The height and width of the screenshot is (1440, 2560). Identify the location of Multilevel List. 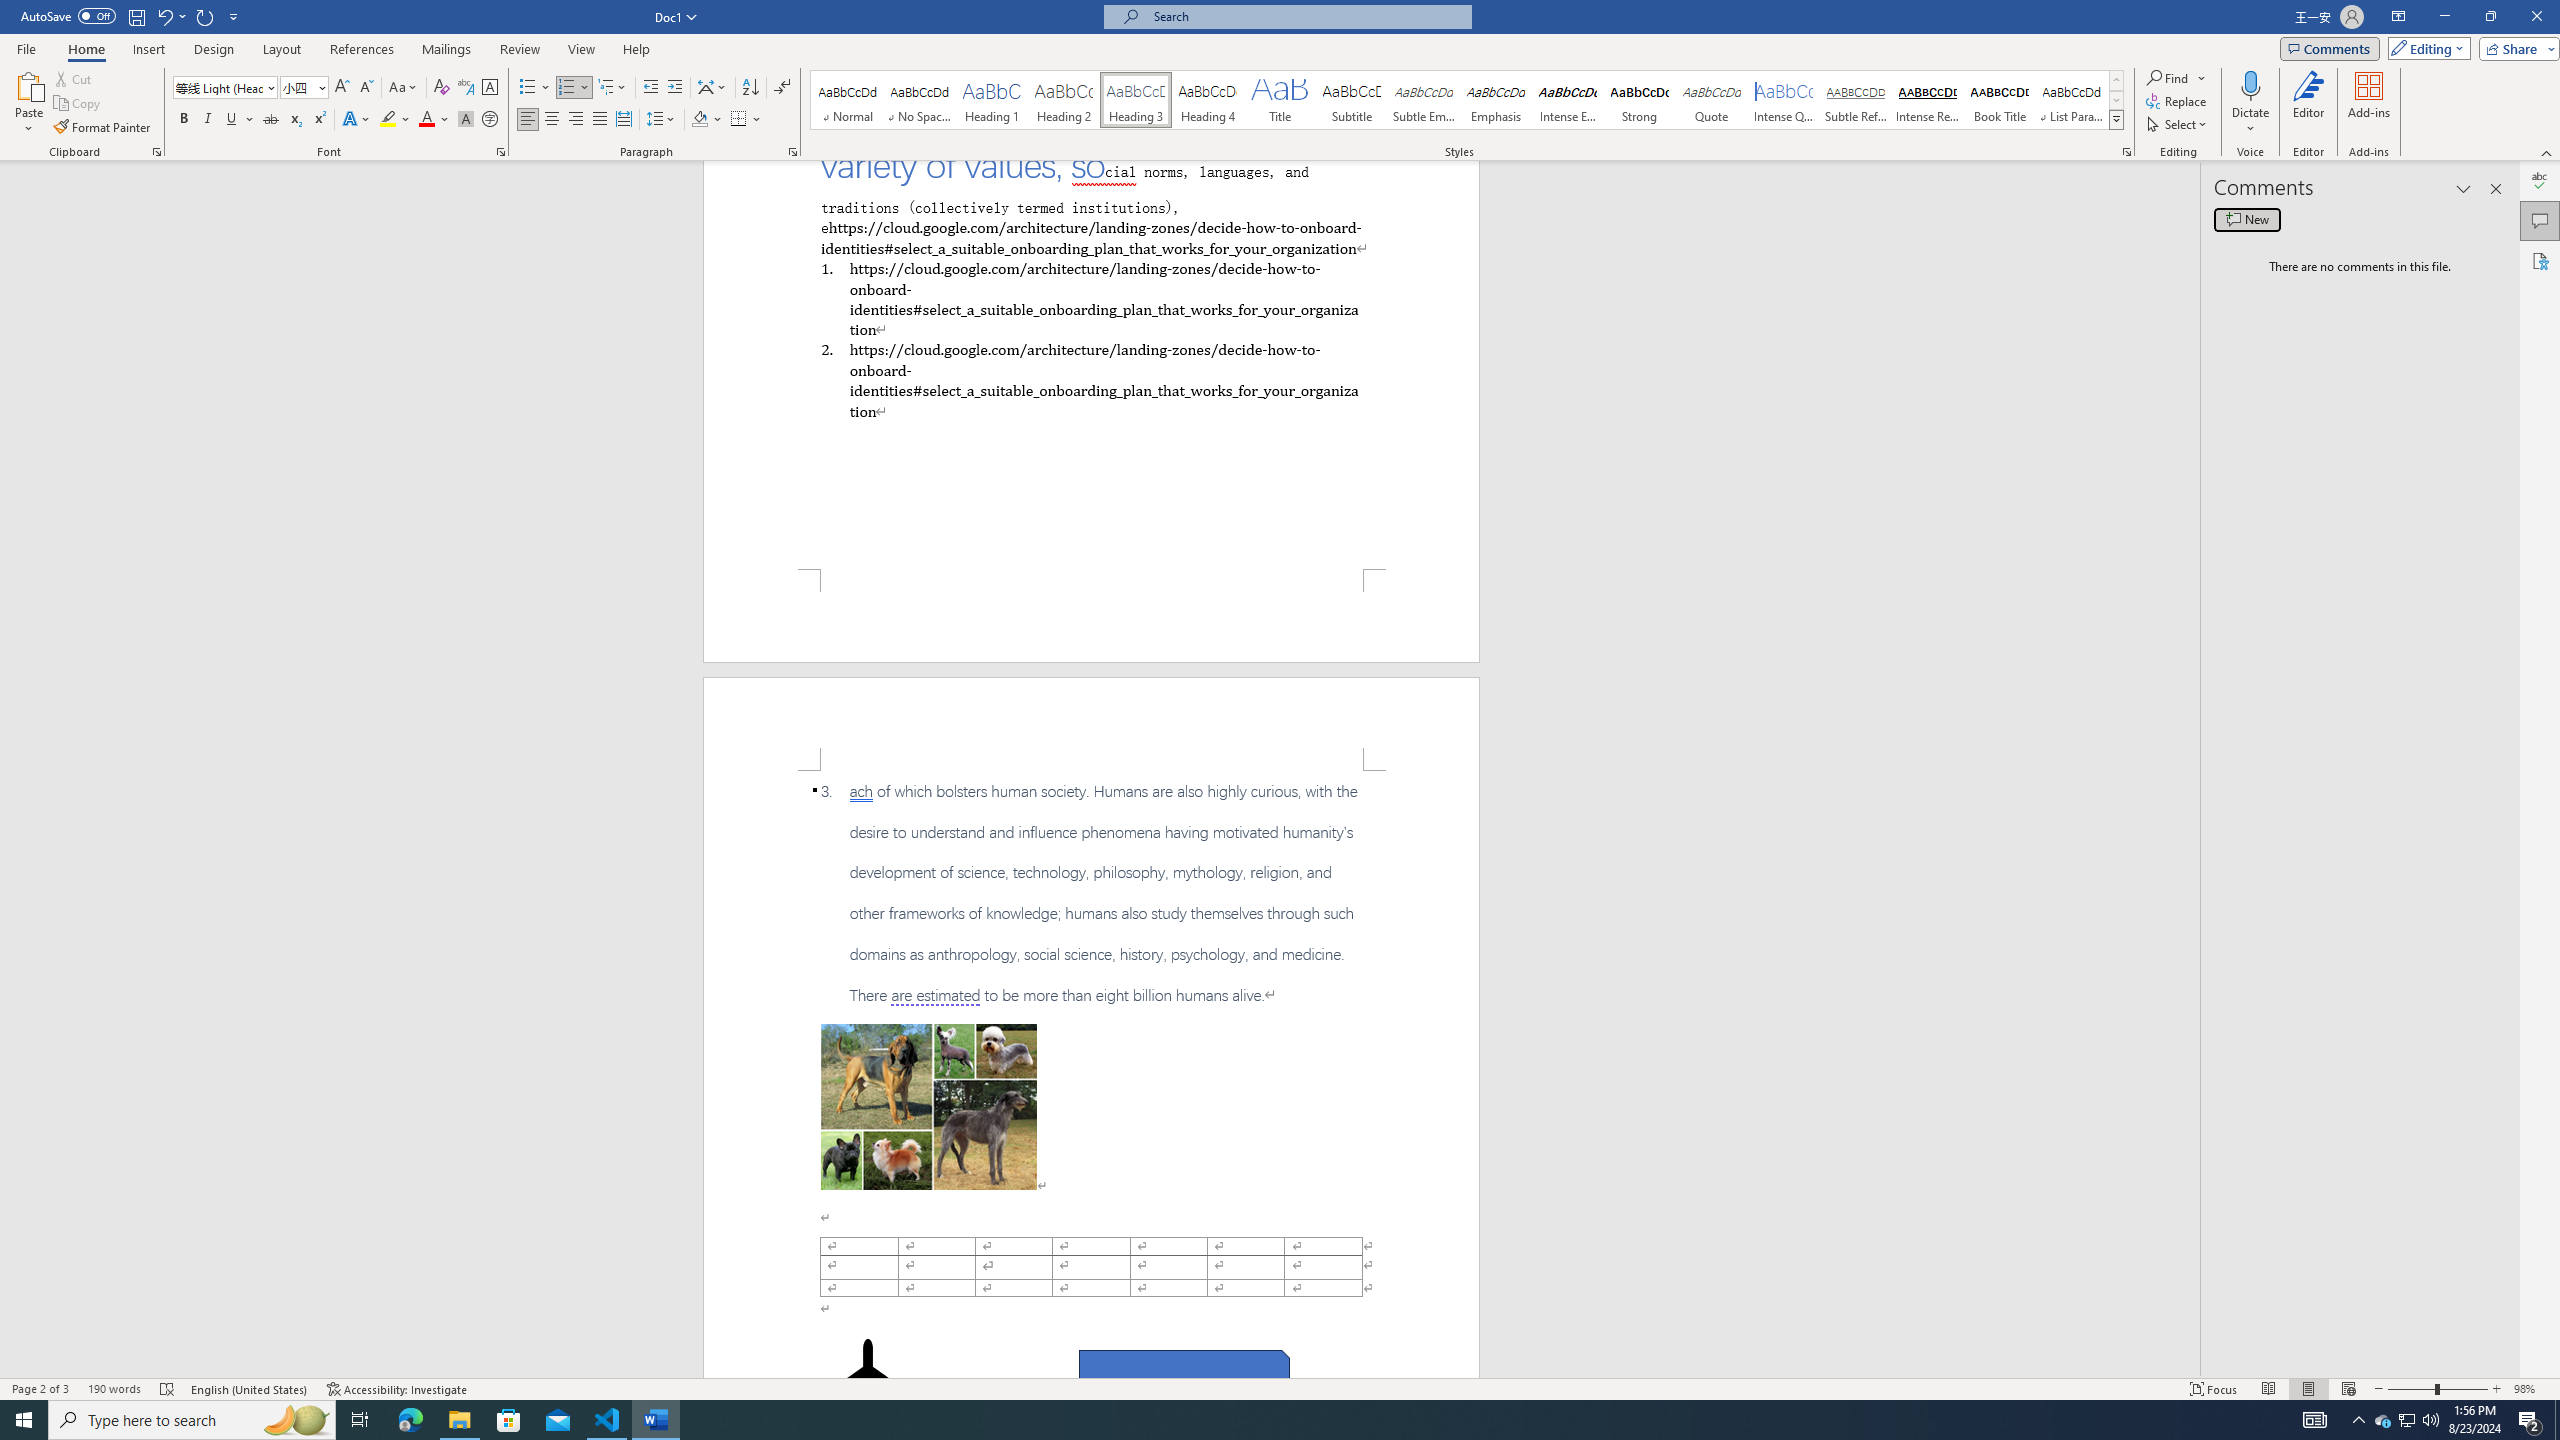
(611, 88).